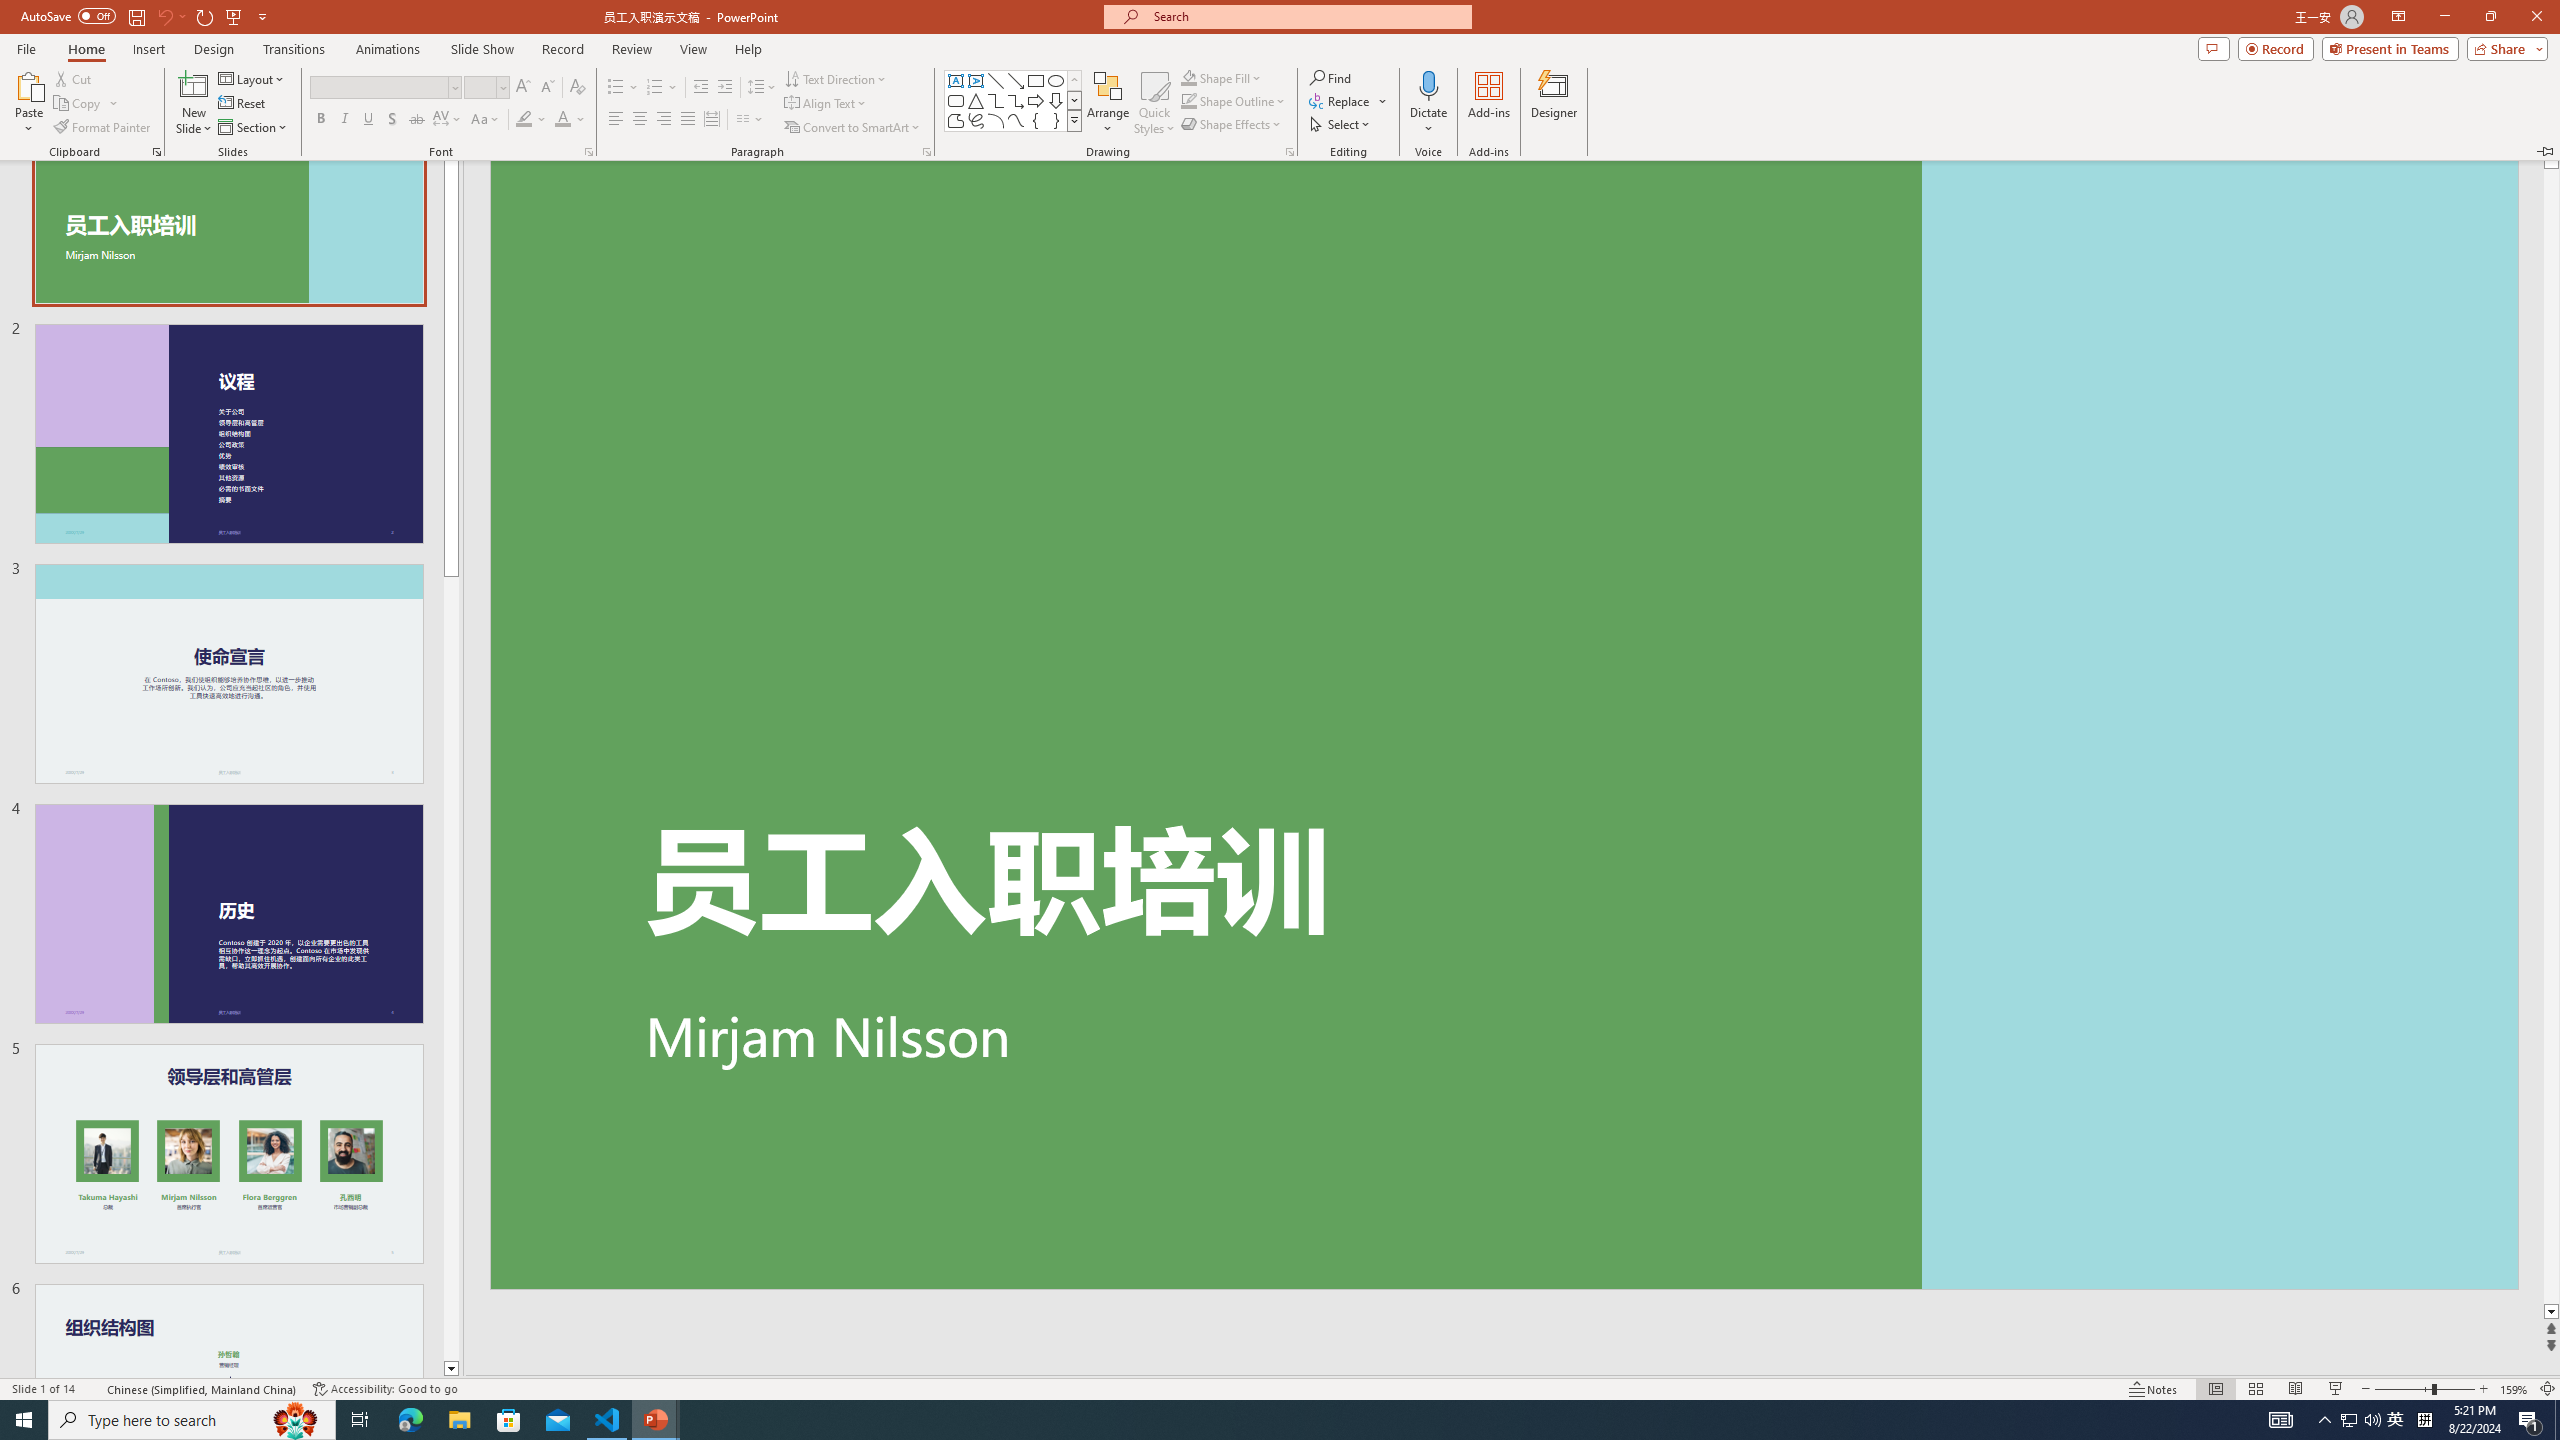  Describe the element at coordinates (384, 1389) in the screenshot. I see `Start` at that location.